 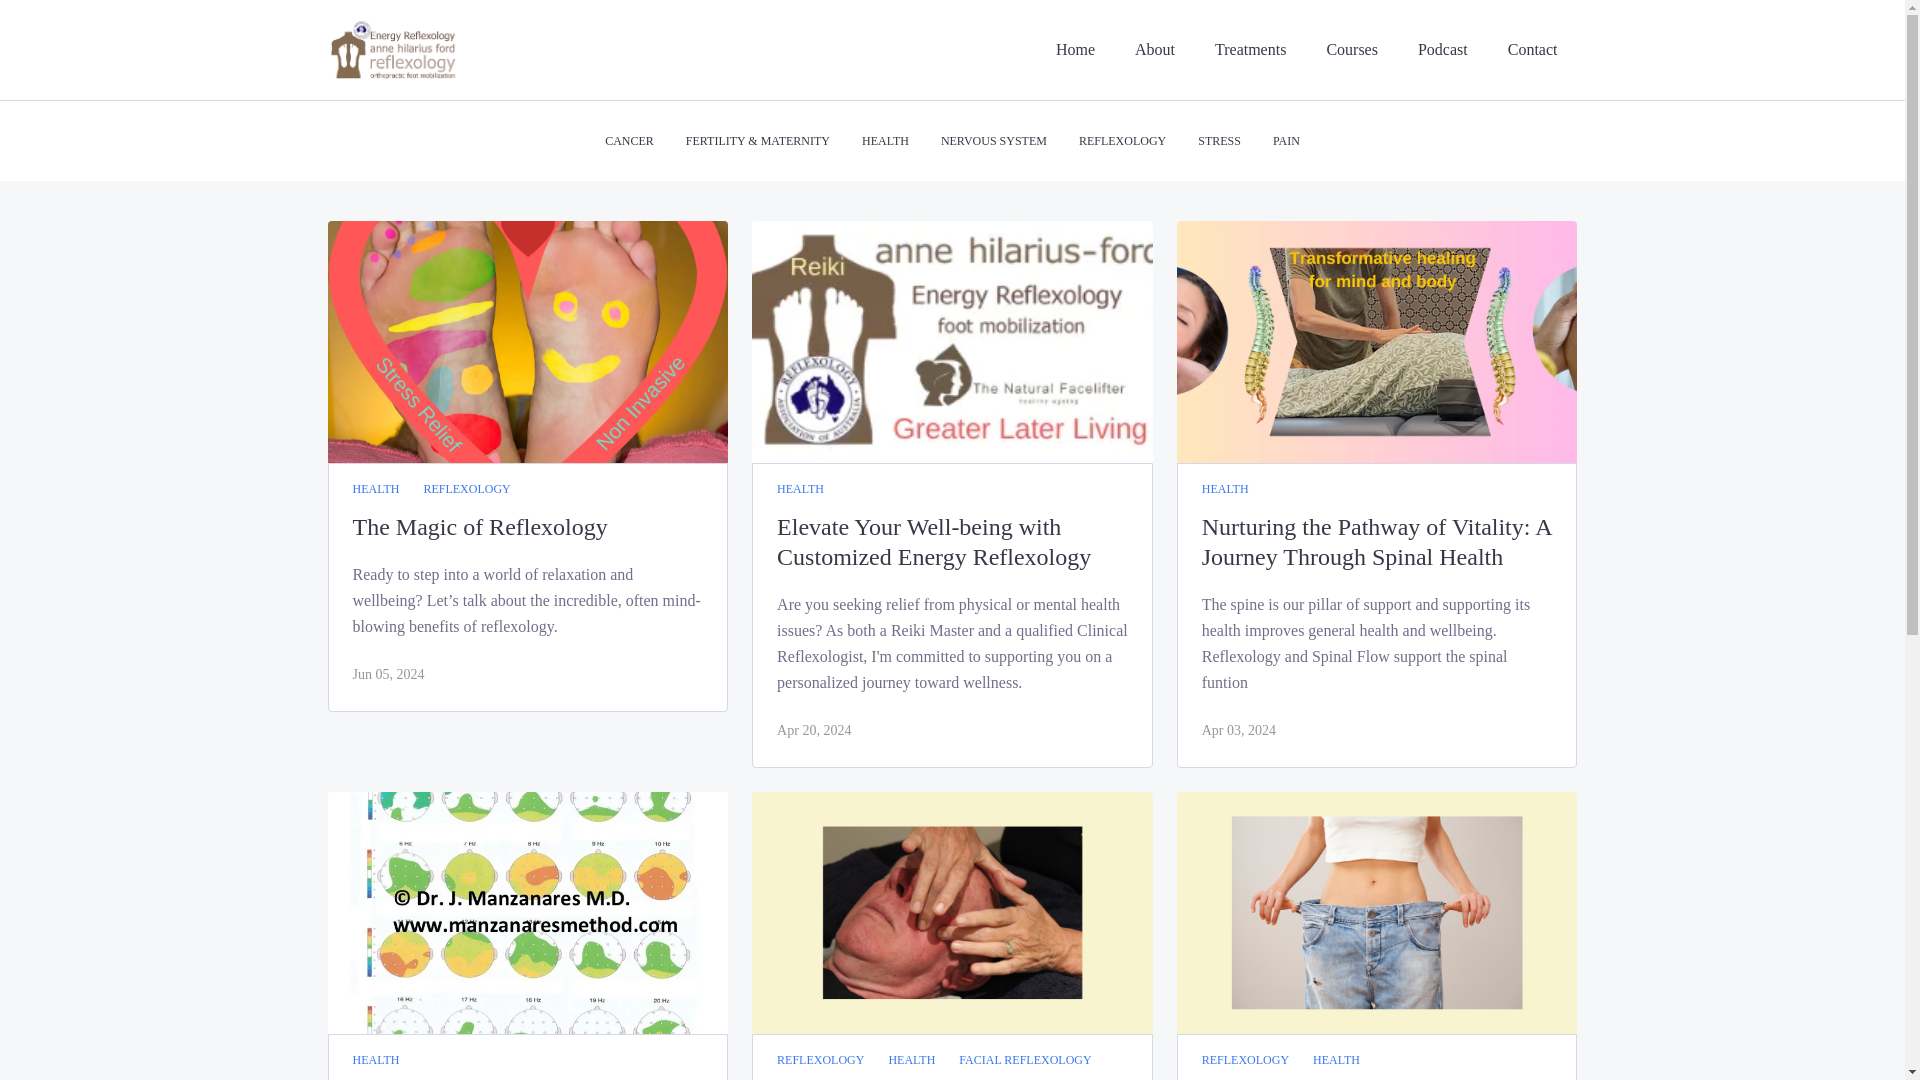 I want to click on HEALTH, so click(x=1225, y=490).